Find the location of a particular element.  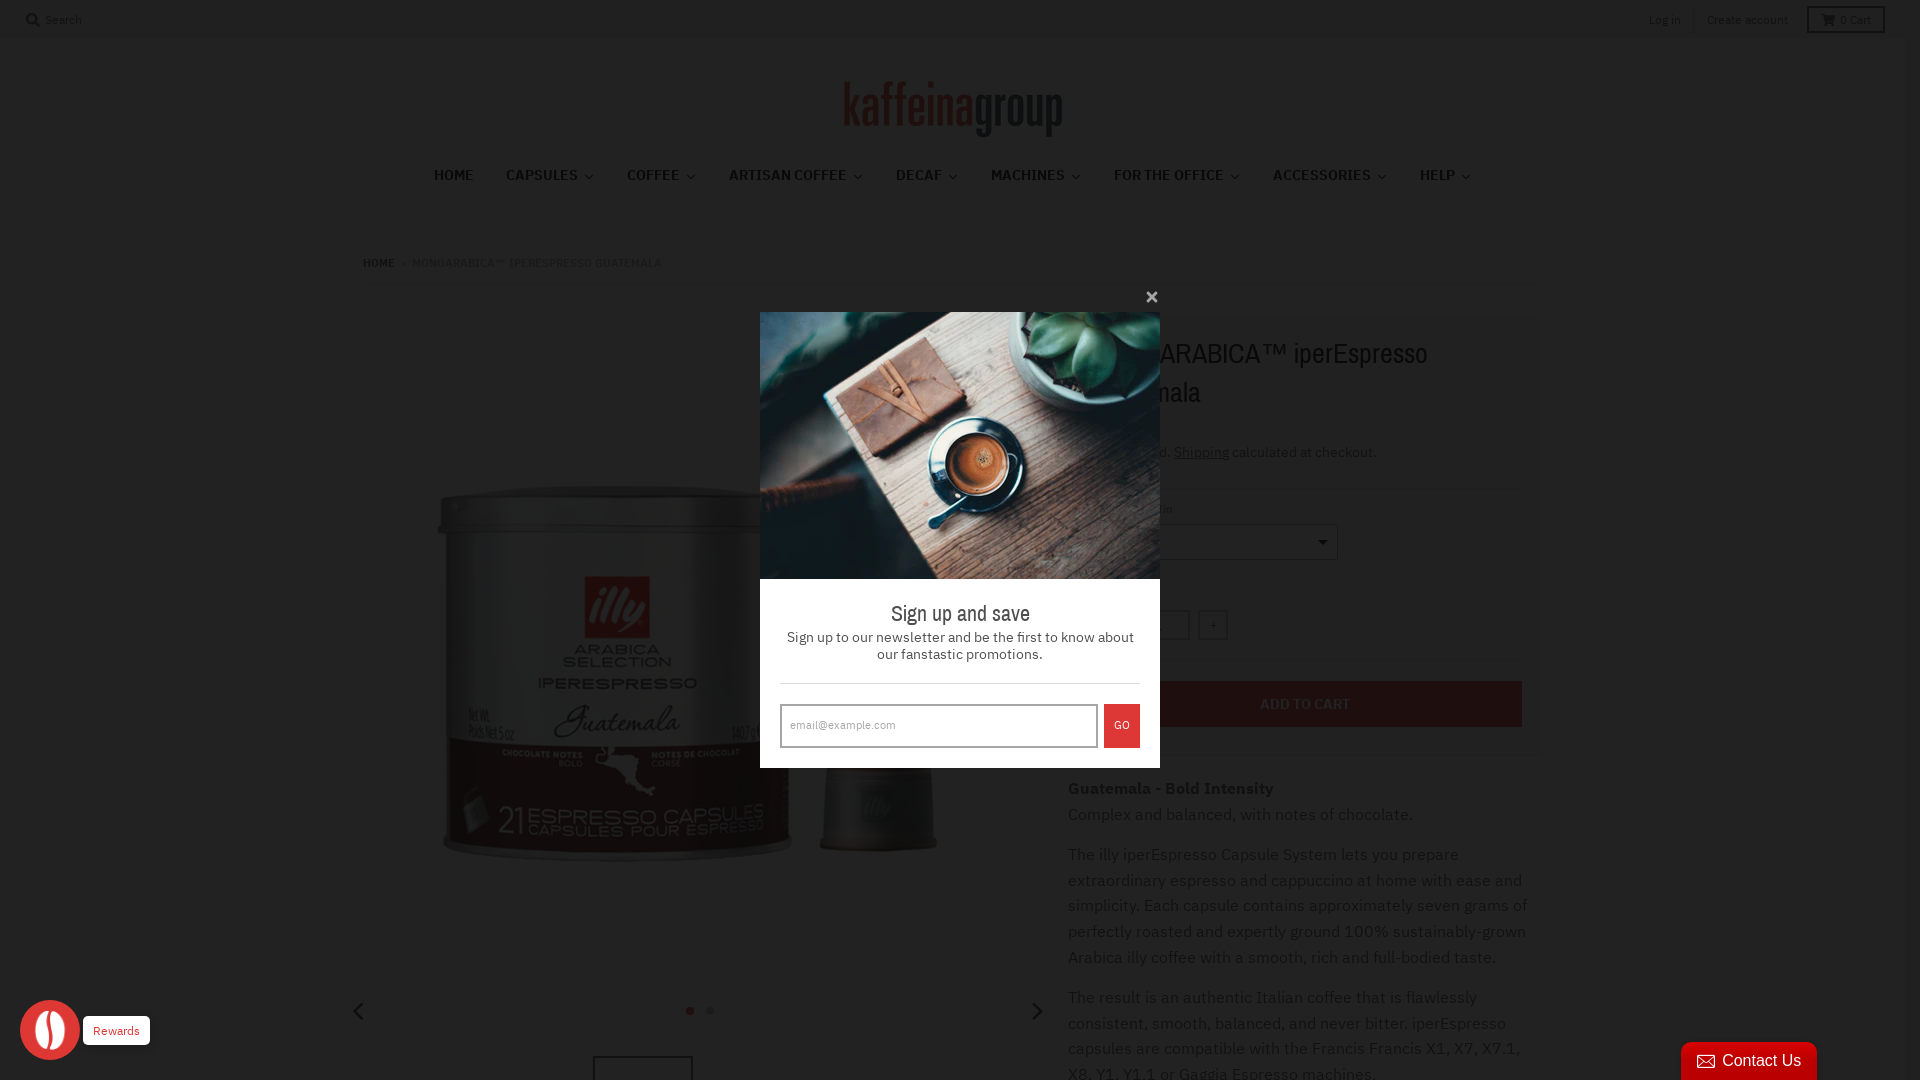

HELP is located at coordinates (1446, 176).